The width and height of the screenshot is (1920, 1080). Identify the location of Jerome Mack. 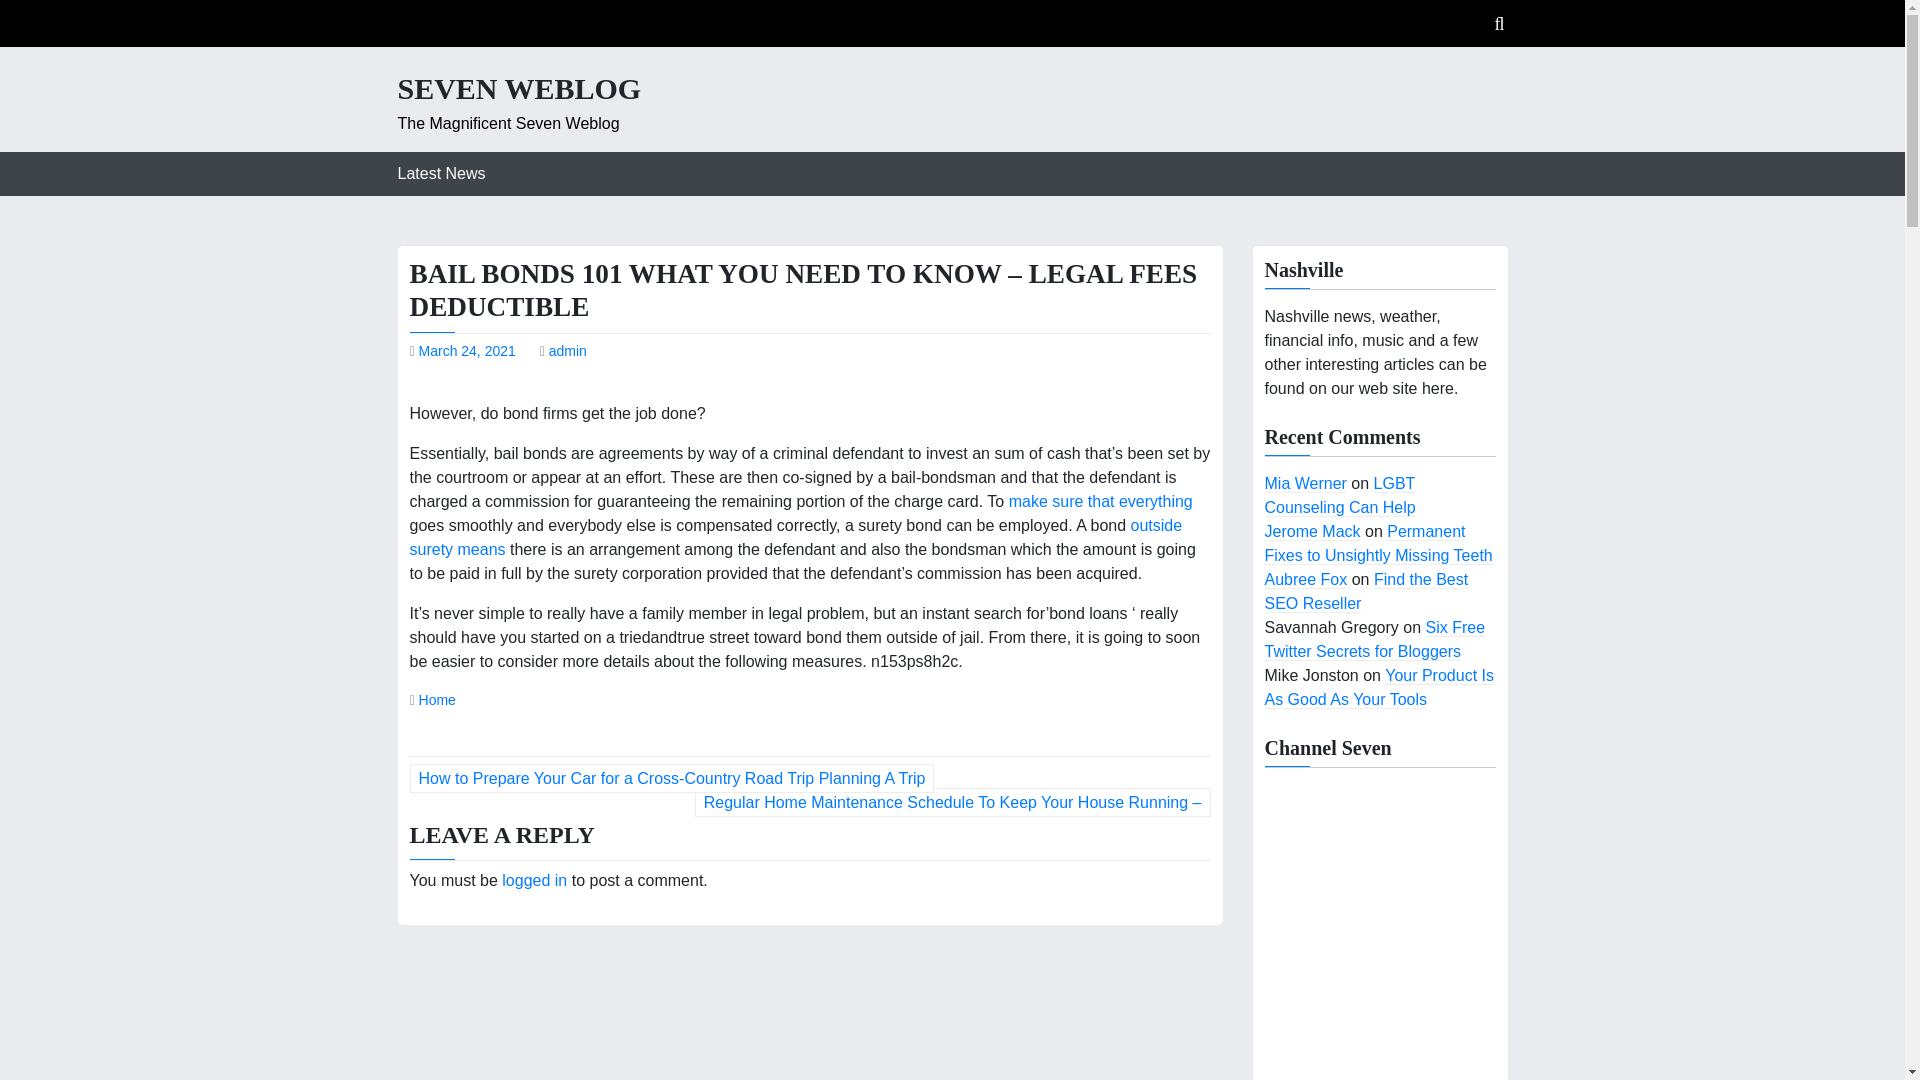
(1311, 532).